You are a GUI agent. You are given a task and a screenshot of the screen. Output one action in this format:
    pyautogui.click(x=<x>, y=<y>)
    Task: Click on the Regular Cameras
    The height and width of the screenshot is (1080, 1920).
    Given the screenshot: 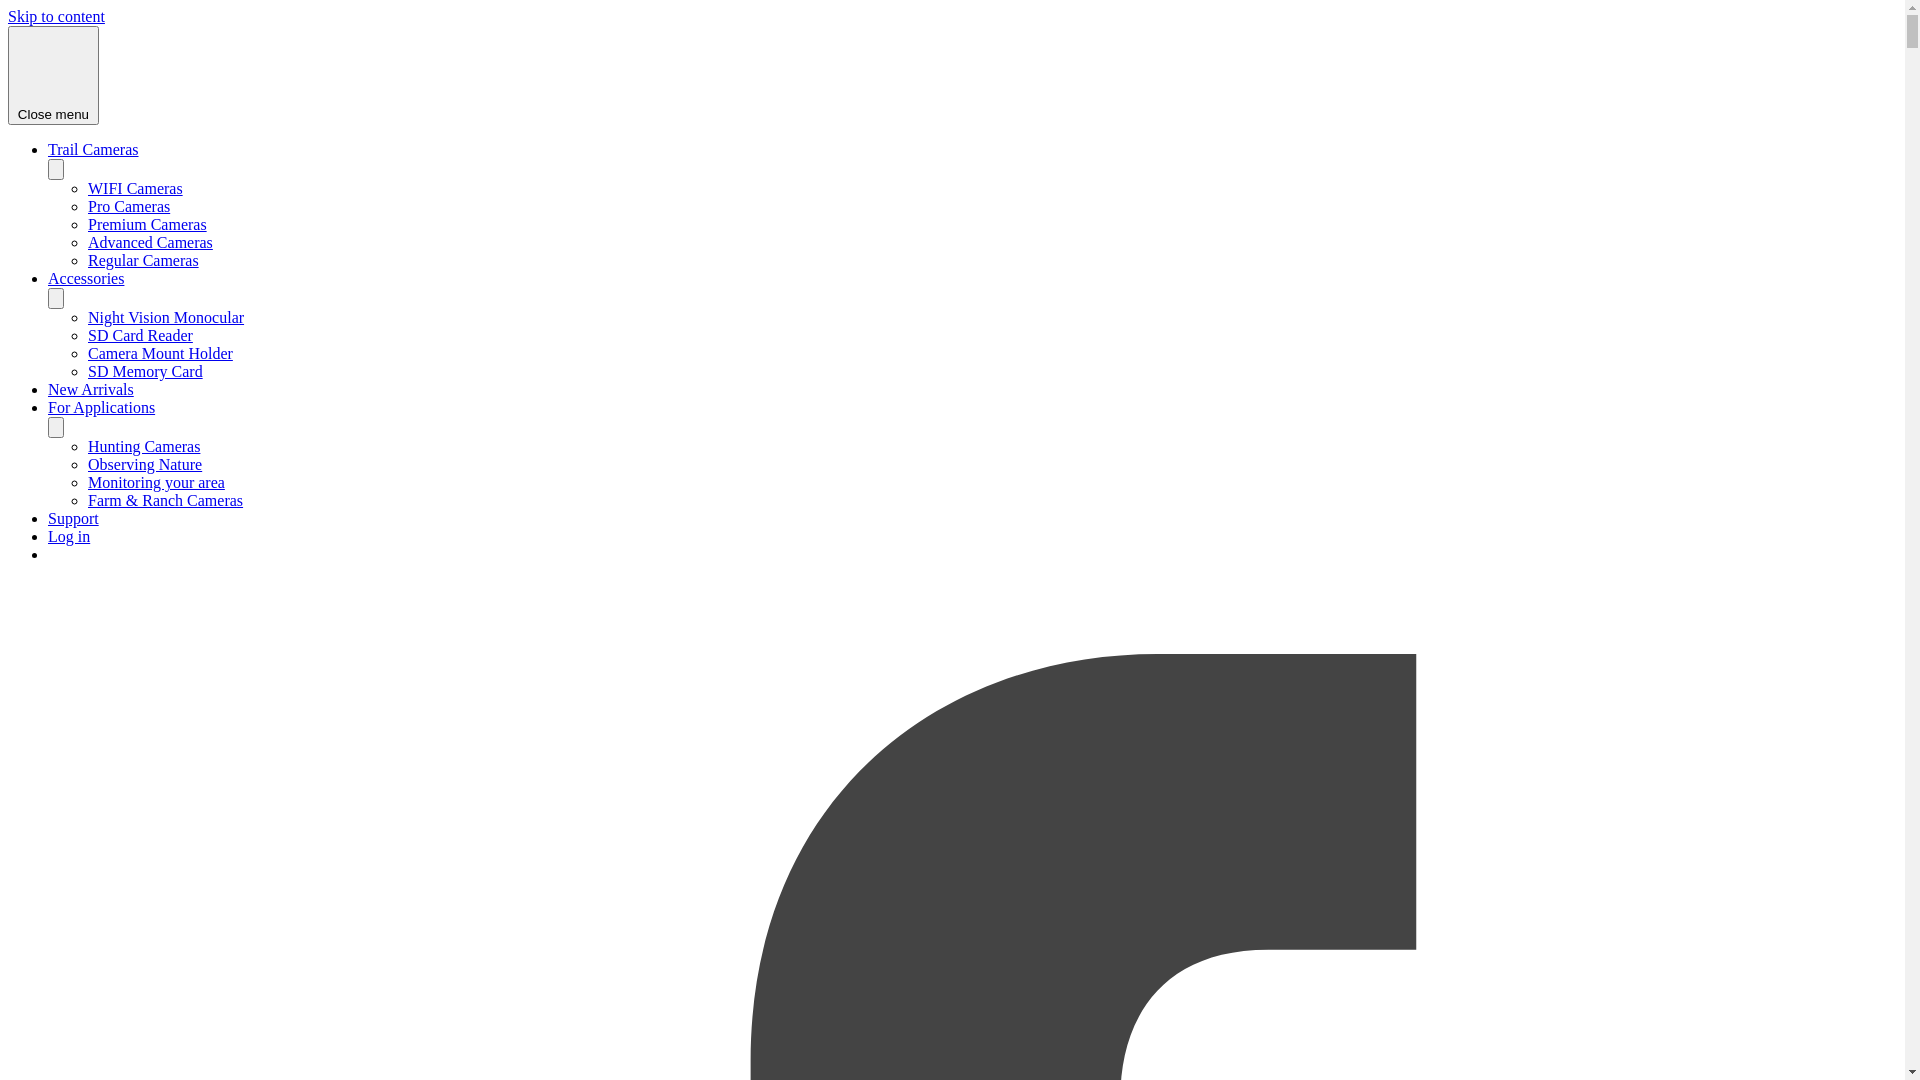 What is the action you would take?
    pyautogui.click(x=144, y=260)
    